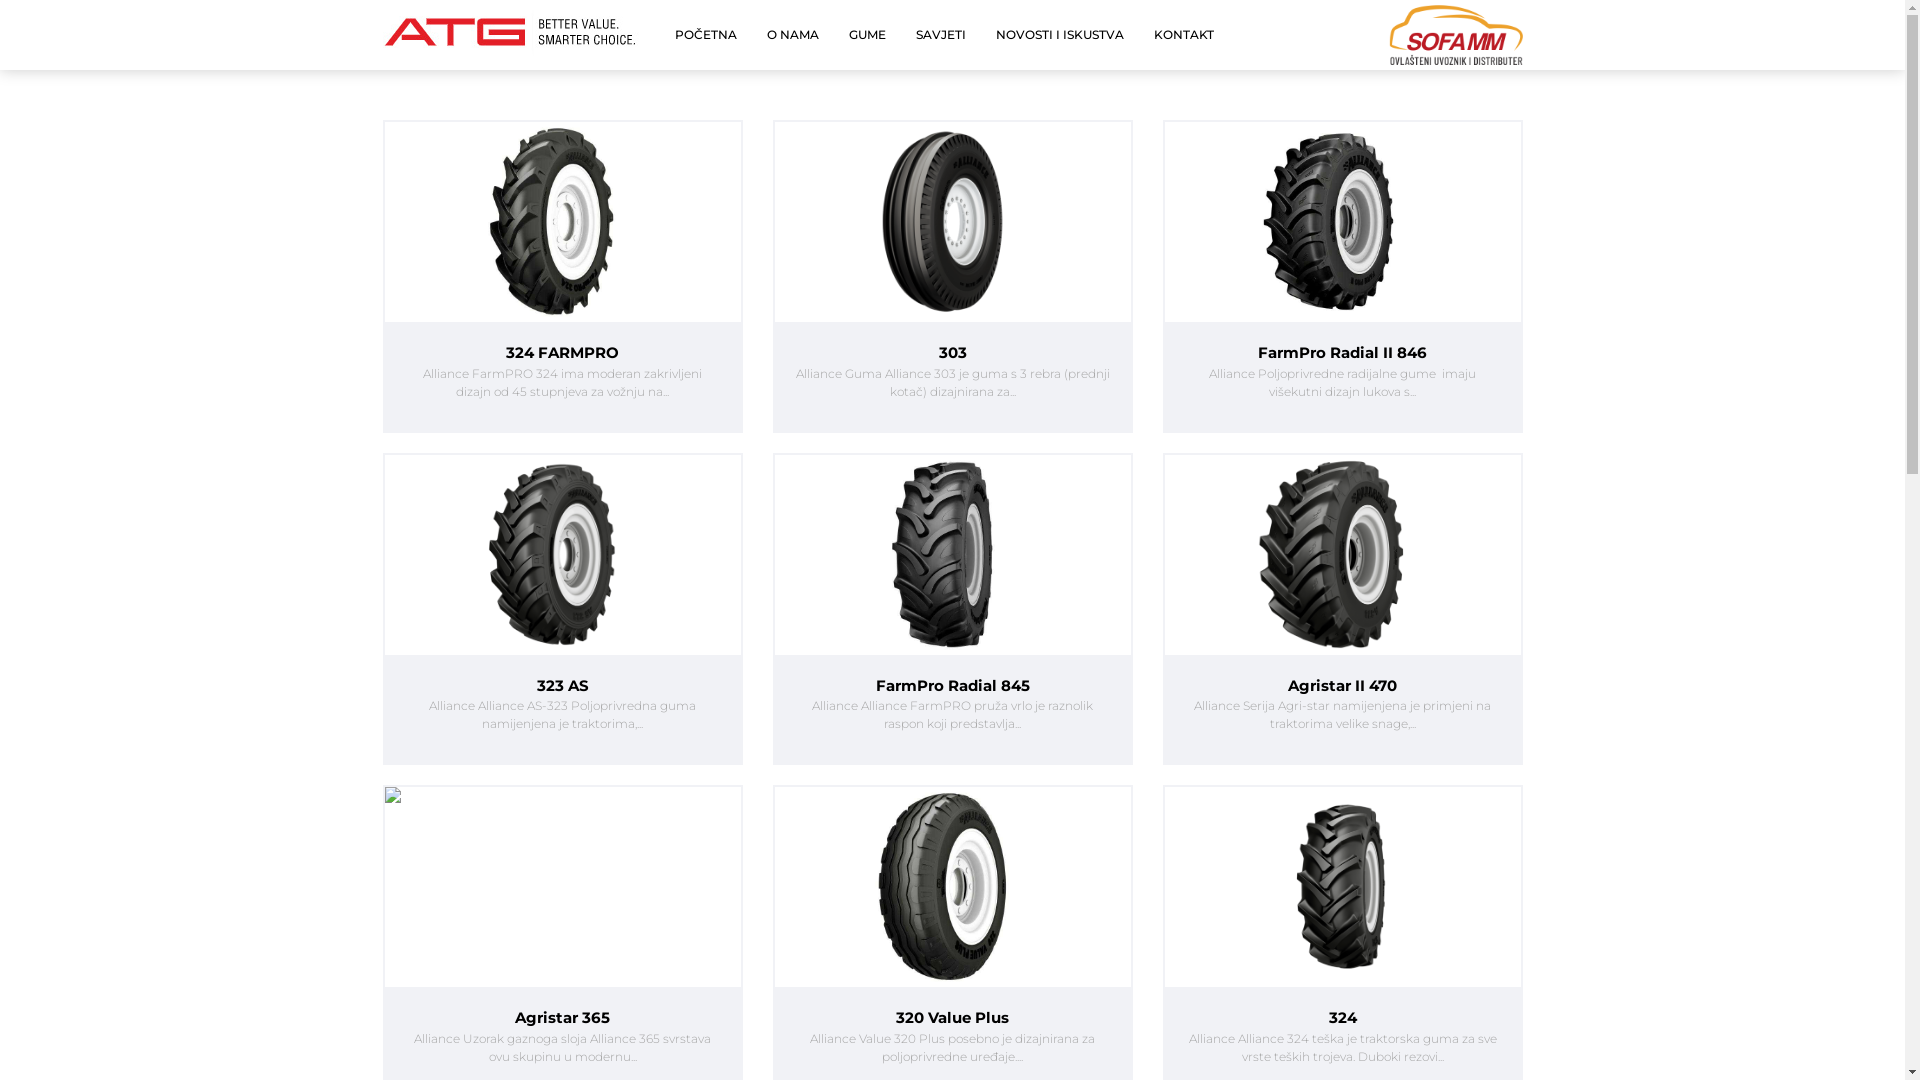 This screenshot has width=1920, height=1080. What do you see at coordinates (562, 686) in the screenshot?
I see `323 AS` at bounding box center [562, 686].